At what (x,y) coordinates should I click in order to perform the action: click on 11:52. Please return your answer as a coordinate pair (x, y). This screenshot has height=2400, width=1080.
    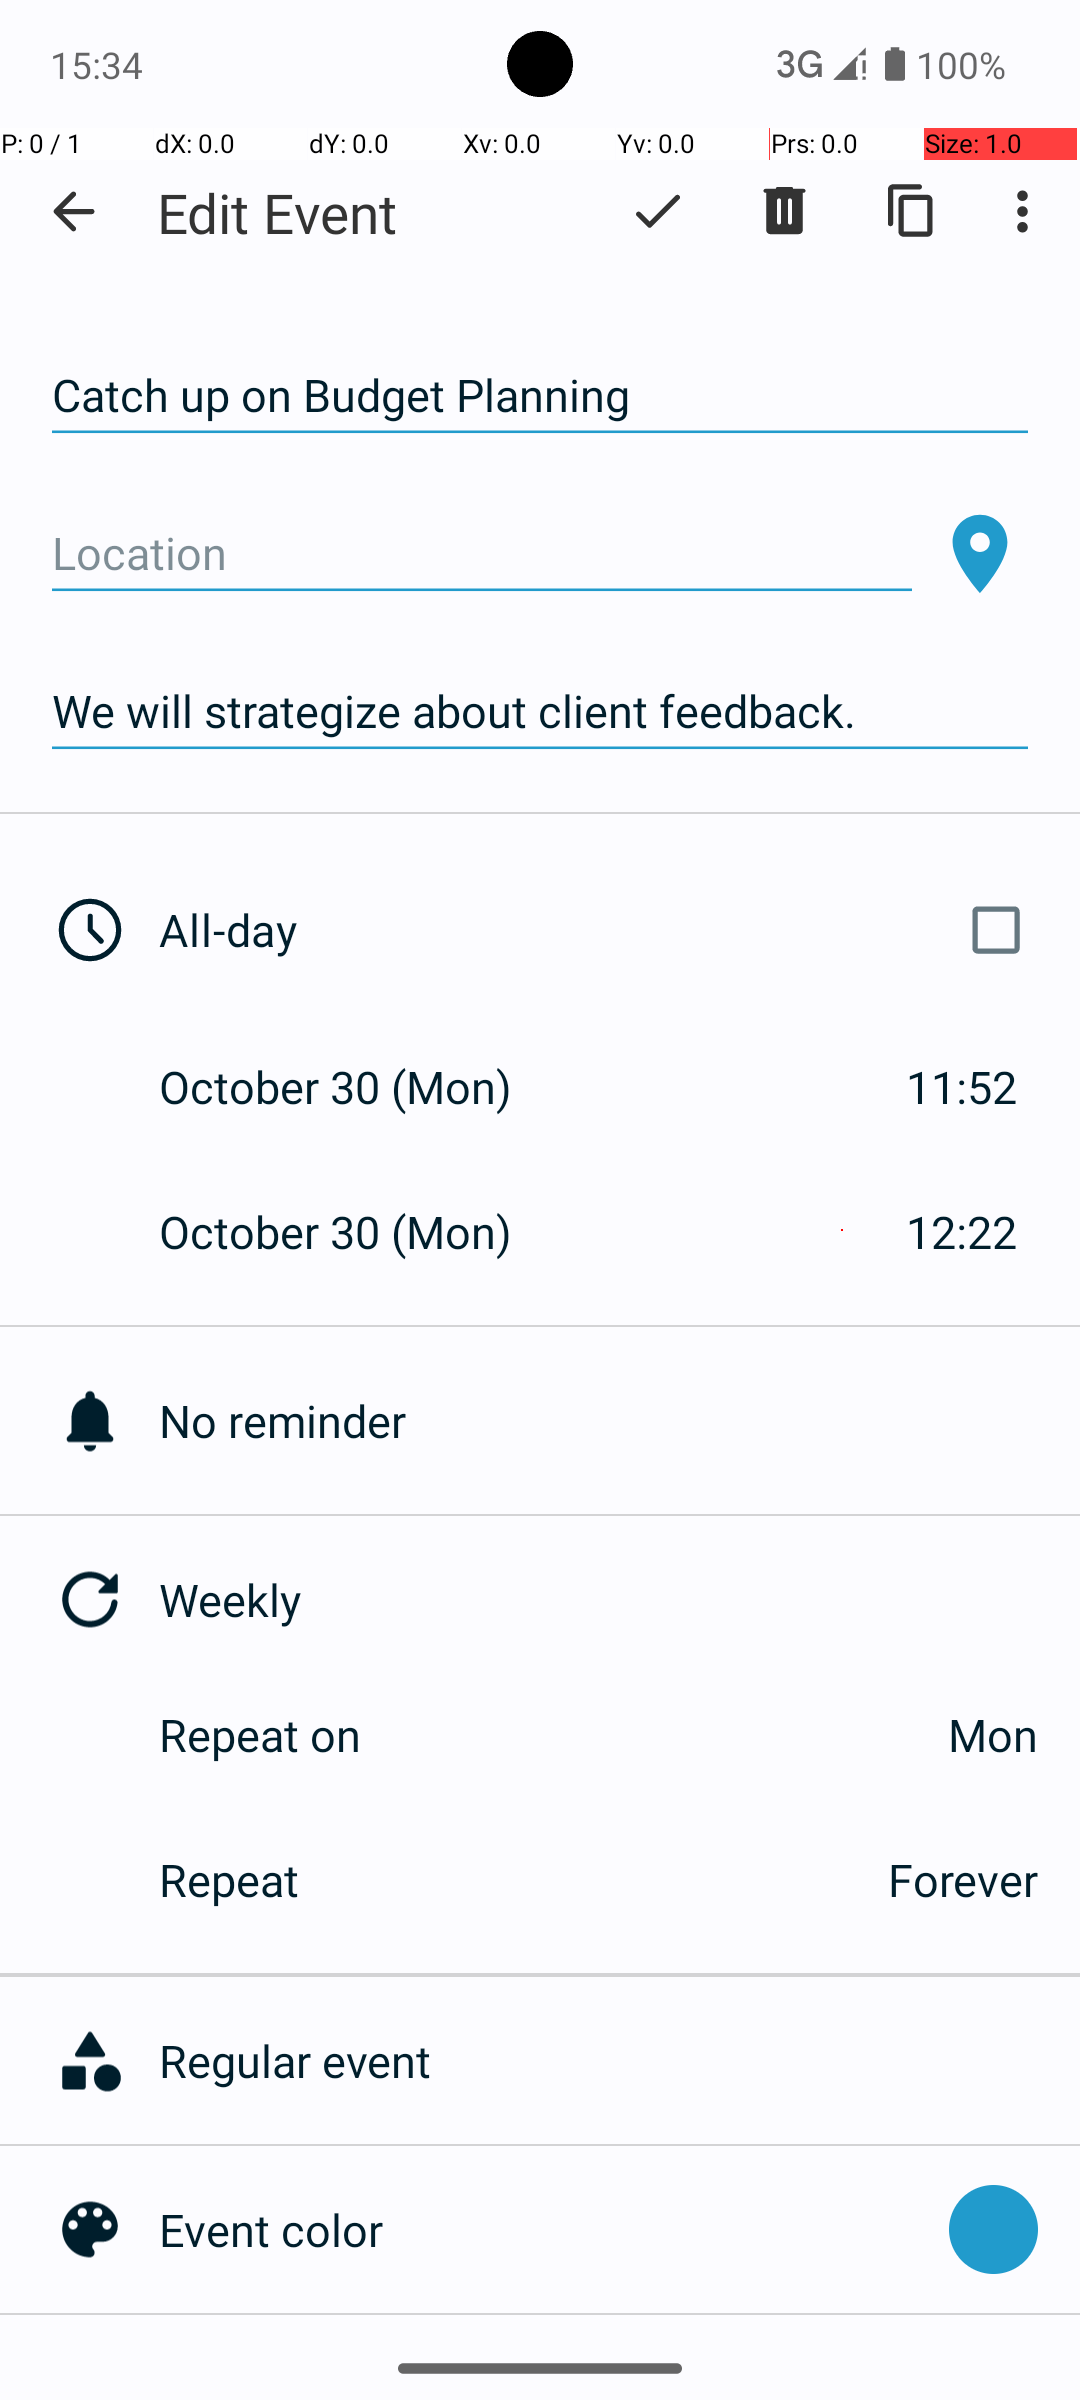
    Looking at the image, I should click on (962, 1086).